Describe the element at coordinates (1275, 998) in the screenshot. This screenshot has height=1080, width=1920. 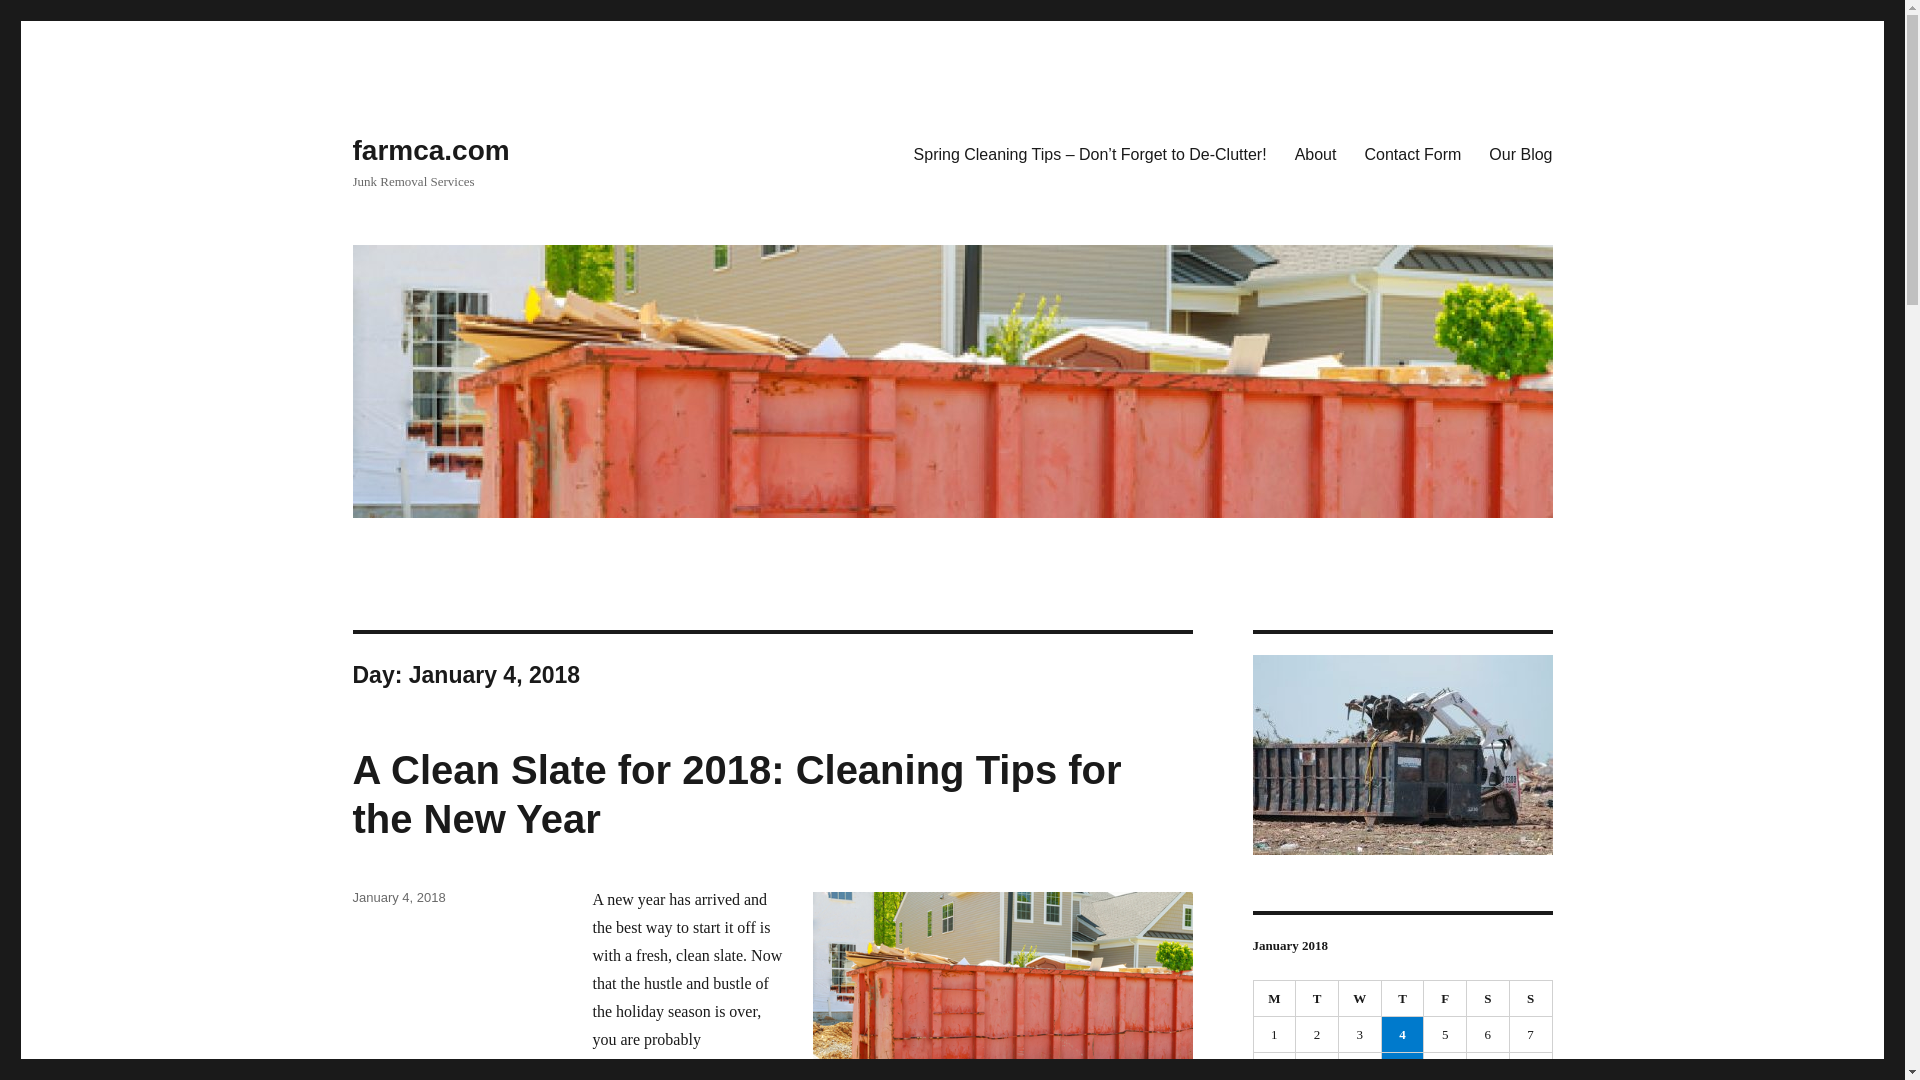
I see `Monday` at that location.